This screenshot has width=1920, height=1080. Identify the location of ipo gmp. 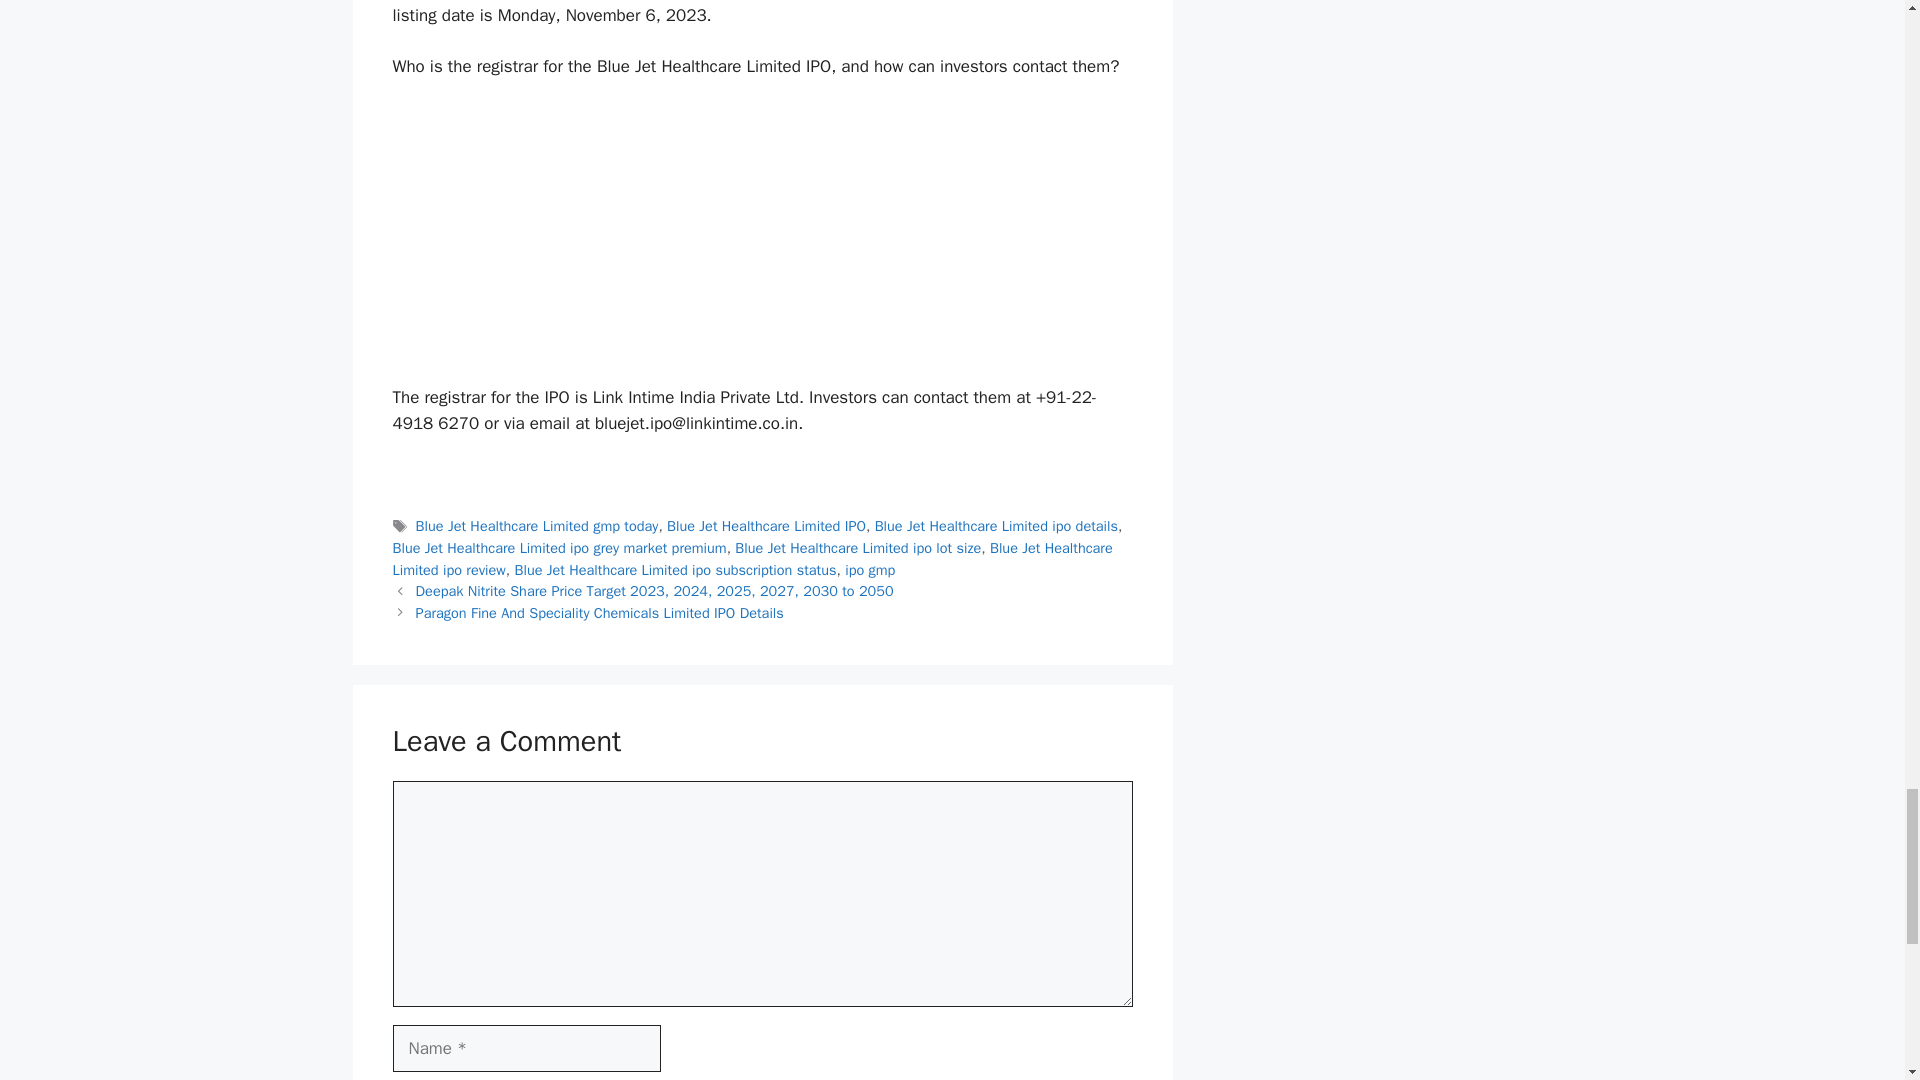
(869, 569).